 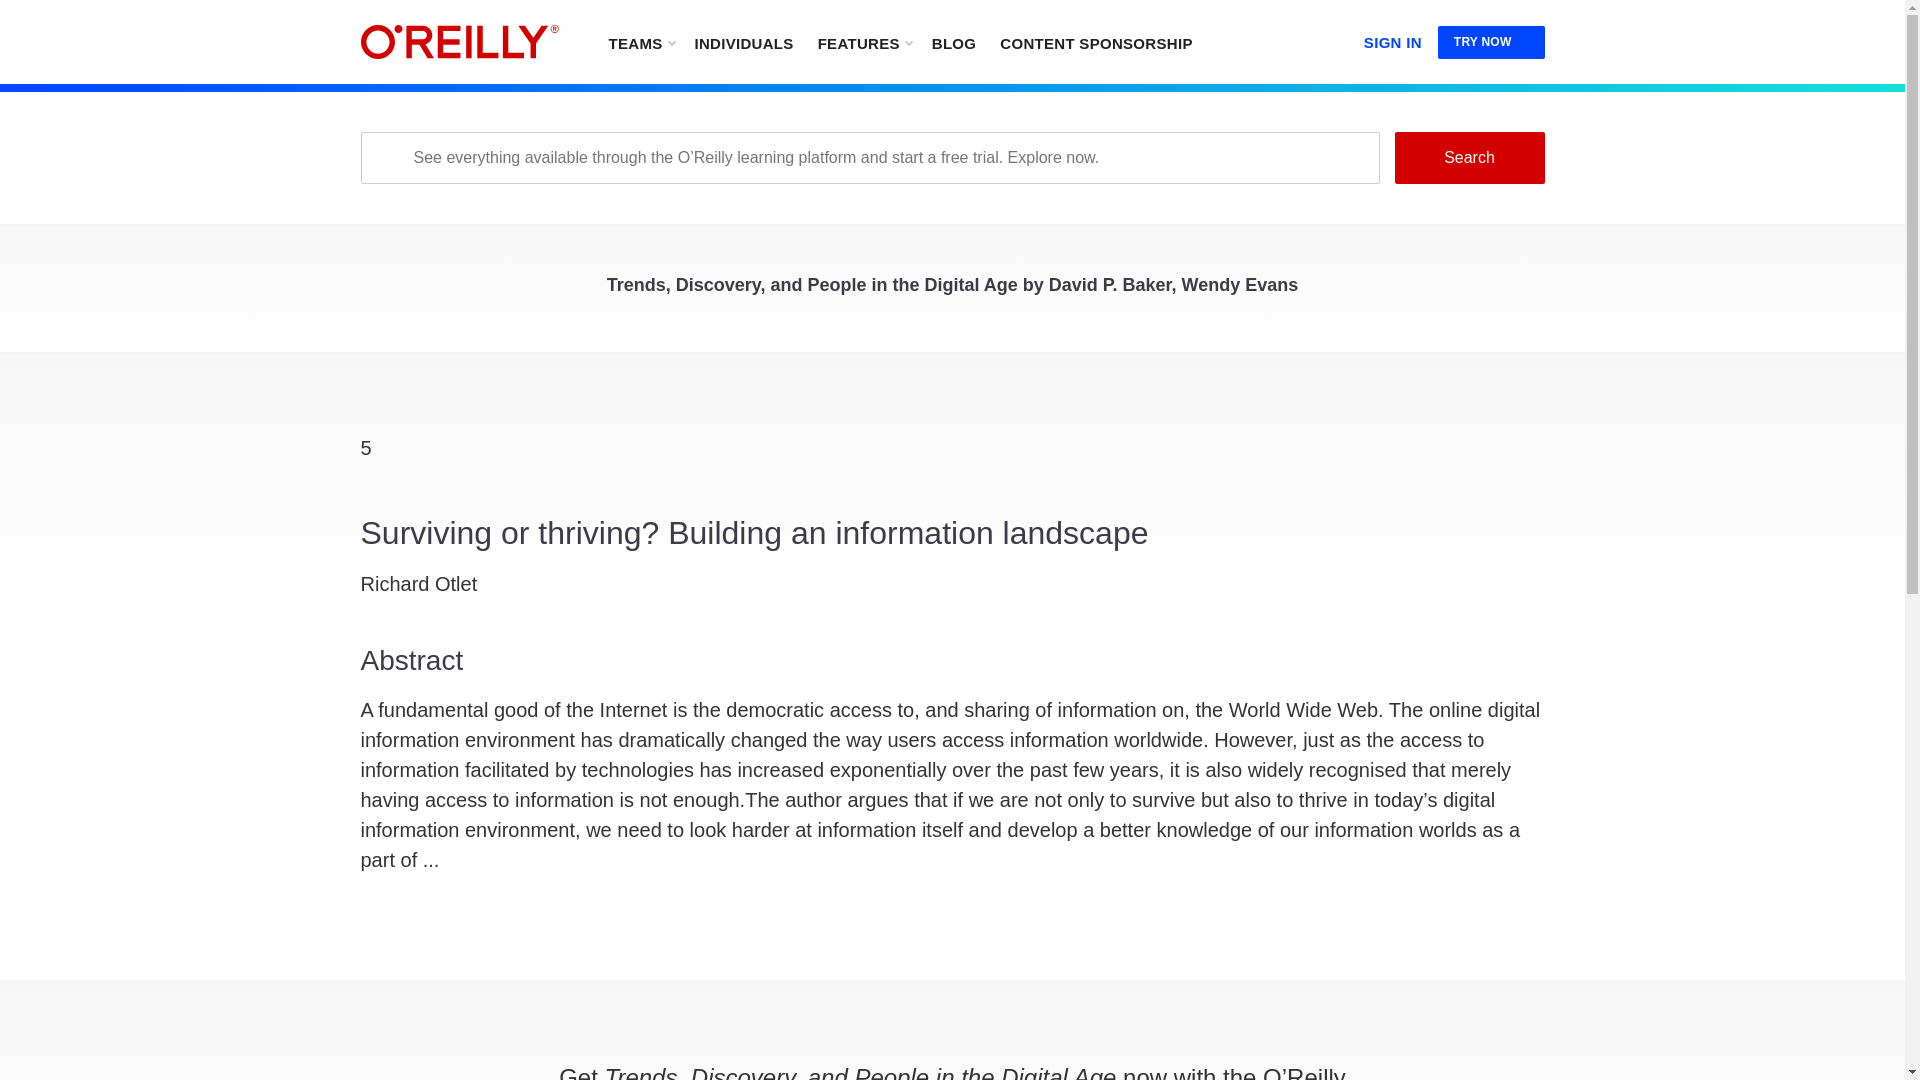 I want to click on home page, so click(x=459, y=42).